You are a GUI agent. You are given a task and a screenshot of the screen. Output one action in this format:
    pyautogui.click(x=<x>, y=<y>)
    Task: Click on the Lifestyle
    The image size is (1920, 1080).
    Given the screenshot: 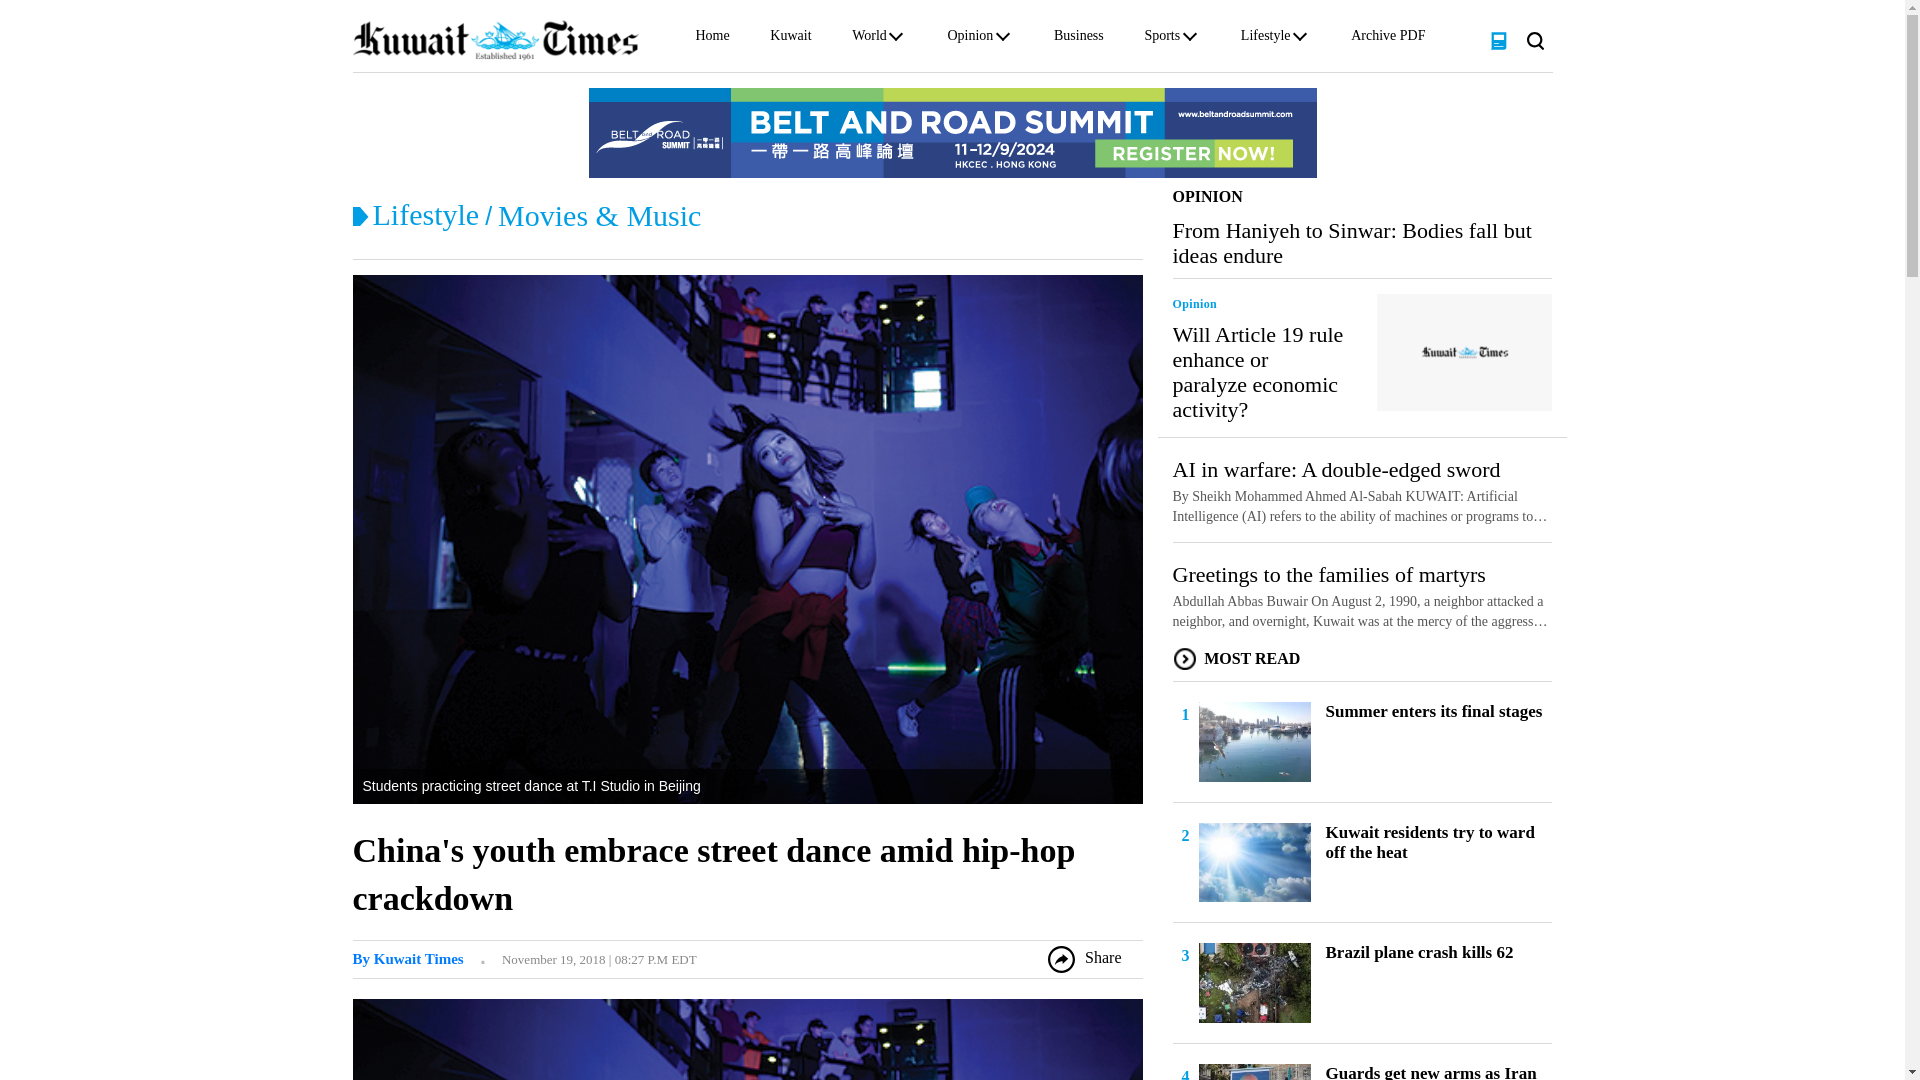 What is the action you would take?
    pyautogui.click(x=425, y=214)
    